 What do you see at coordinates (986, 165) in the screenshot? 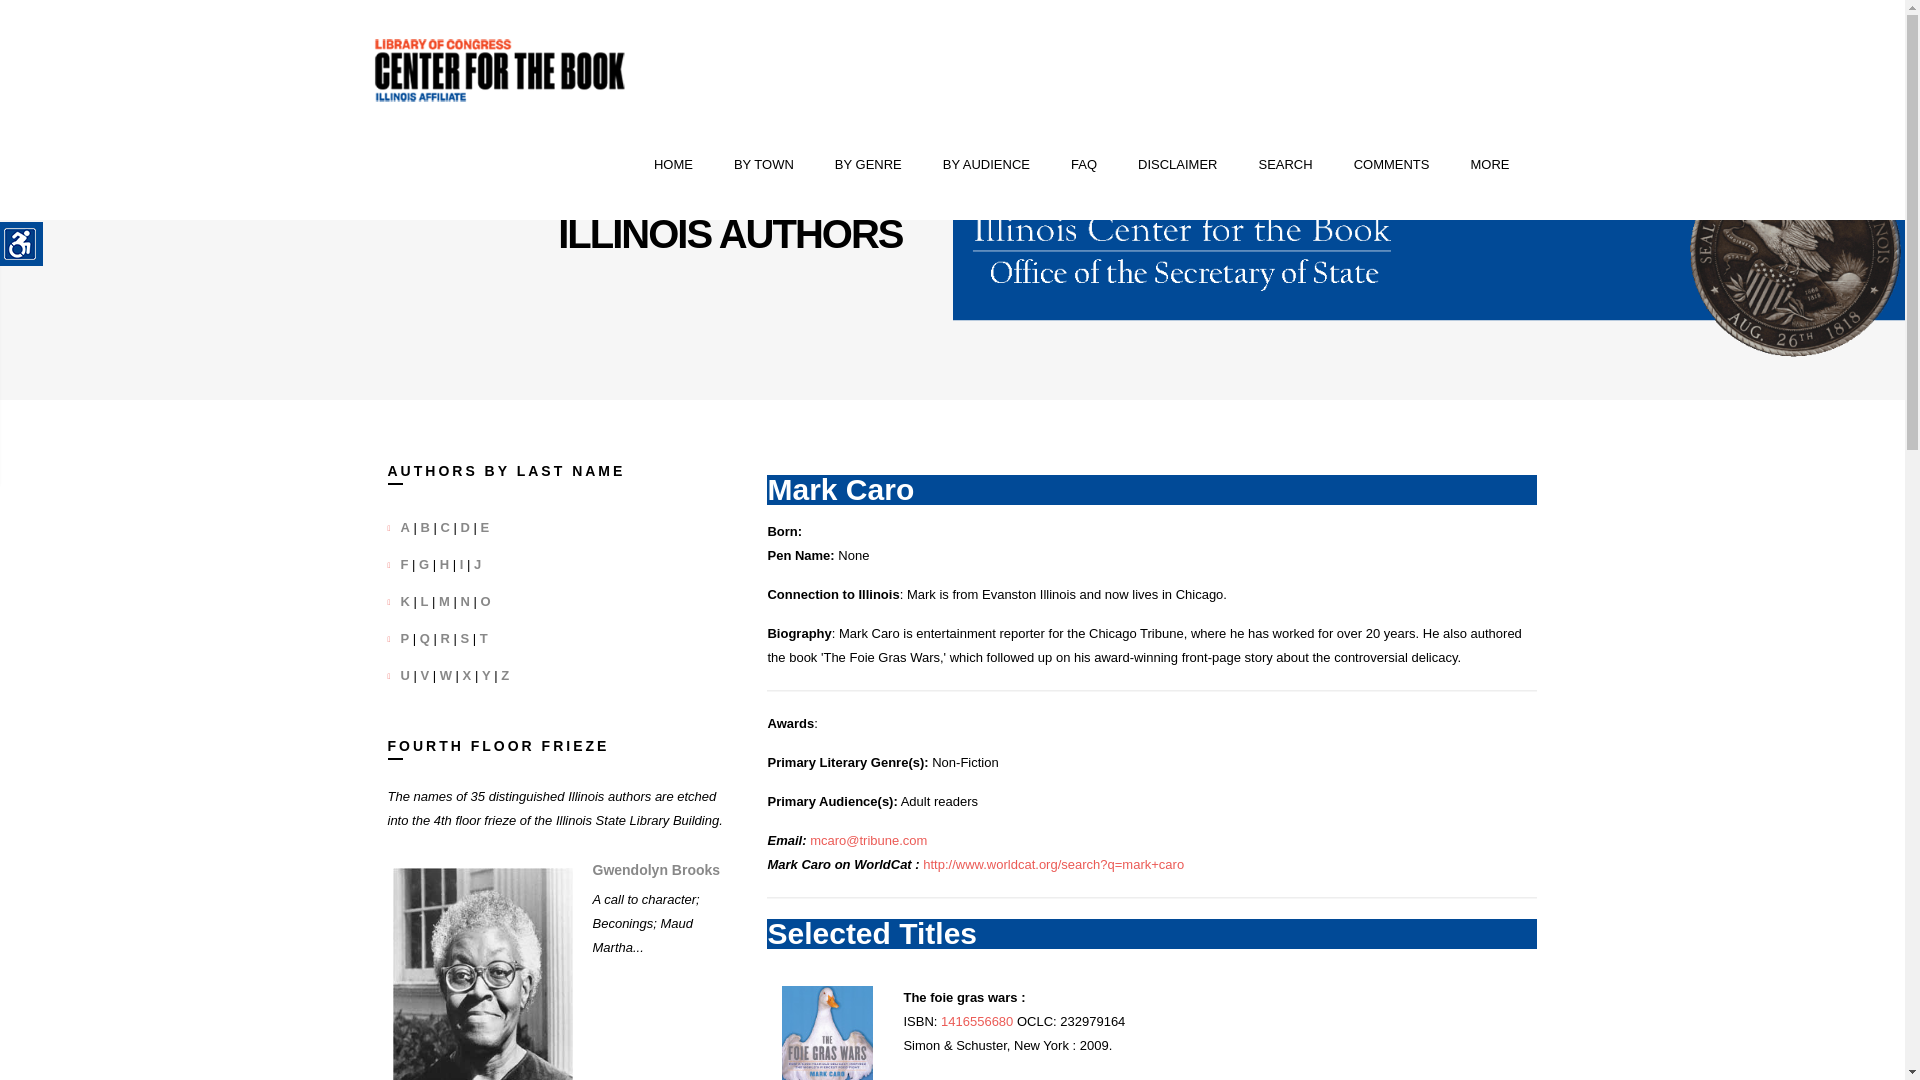
I see `Illinois authors, arranged by audience` at bounding box center [986, 165].